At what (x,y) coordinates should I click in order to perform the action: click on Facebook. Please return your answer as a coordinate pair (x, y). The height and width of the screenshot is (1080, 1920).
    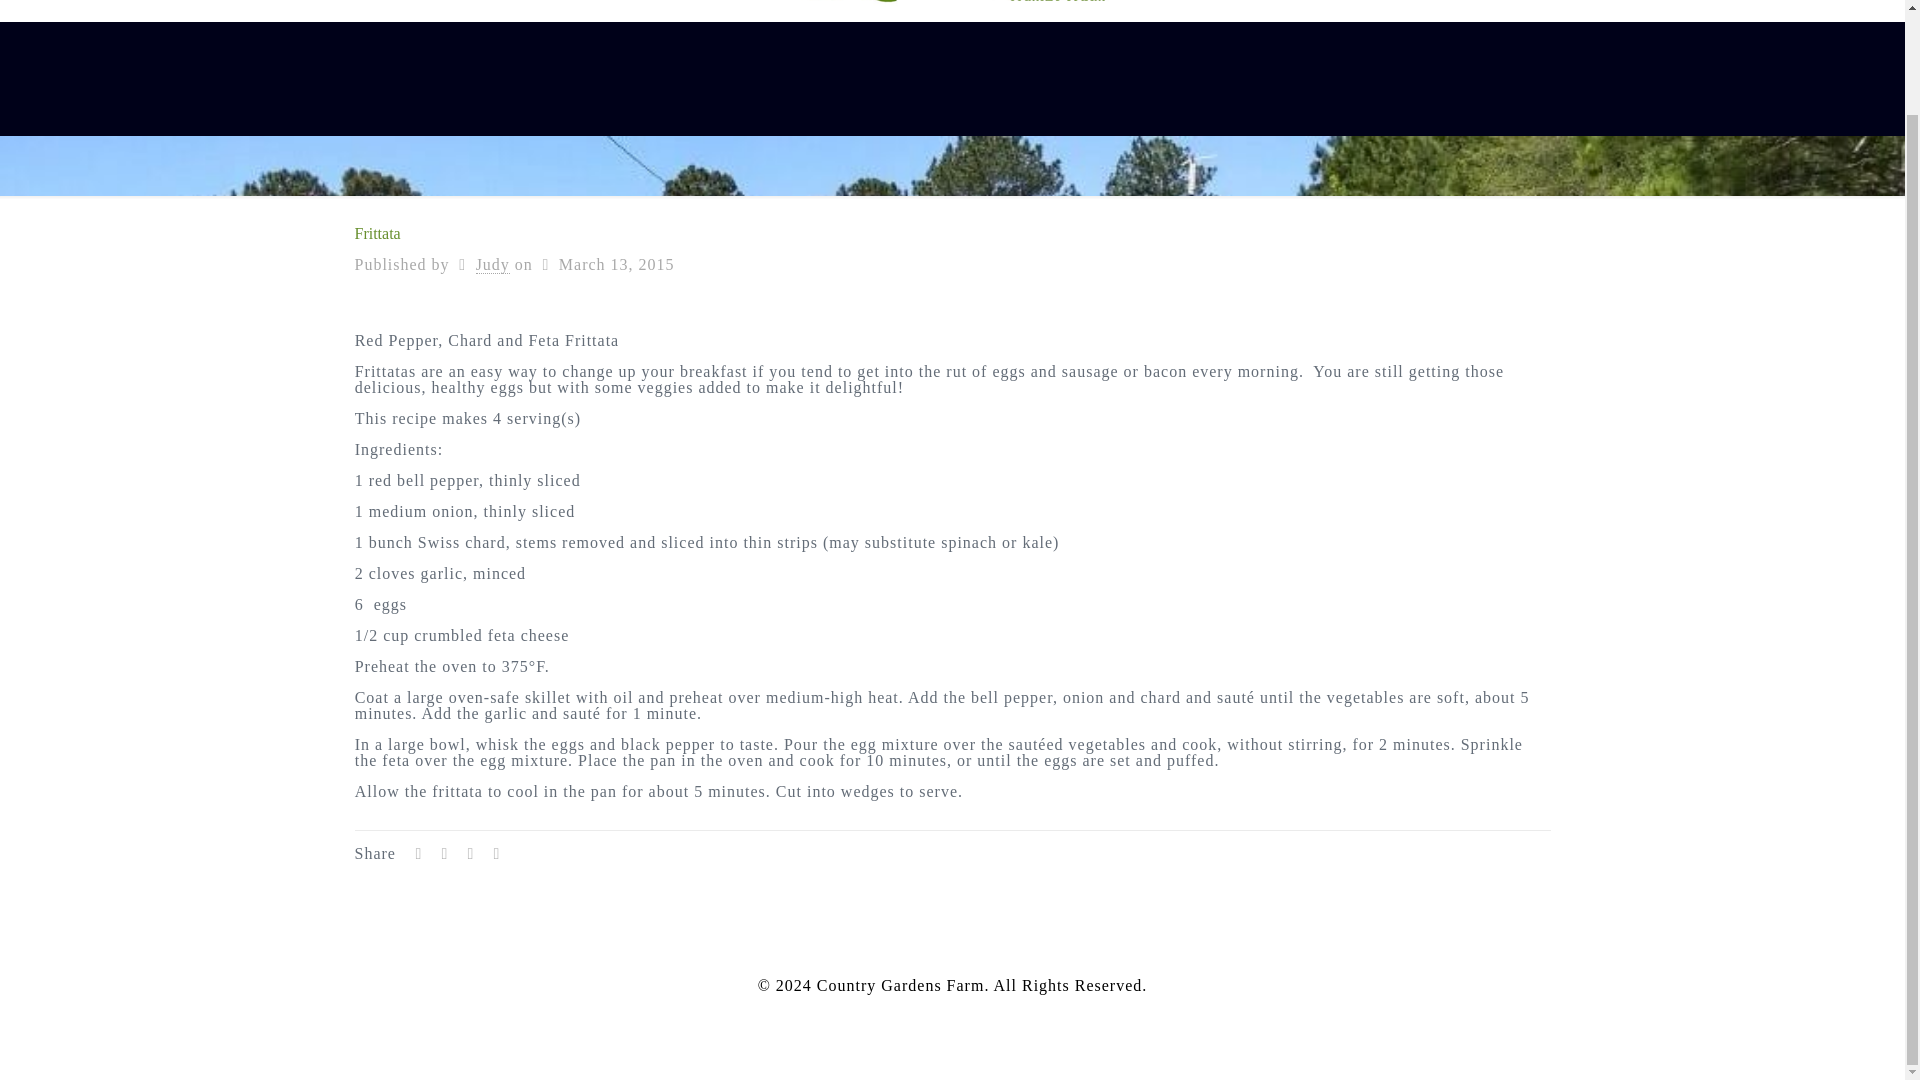
    Looking at the image, I should click on (930, 1012).